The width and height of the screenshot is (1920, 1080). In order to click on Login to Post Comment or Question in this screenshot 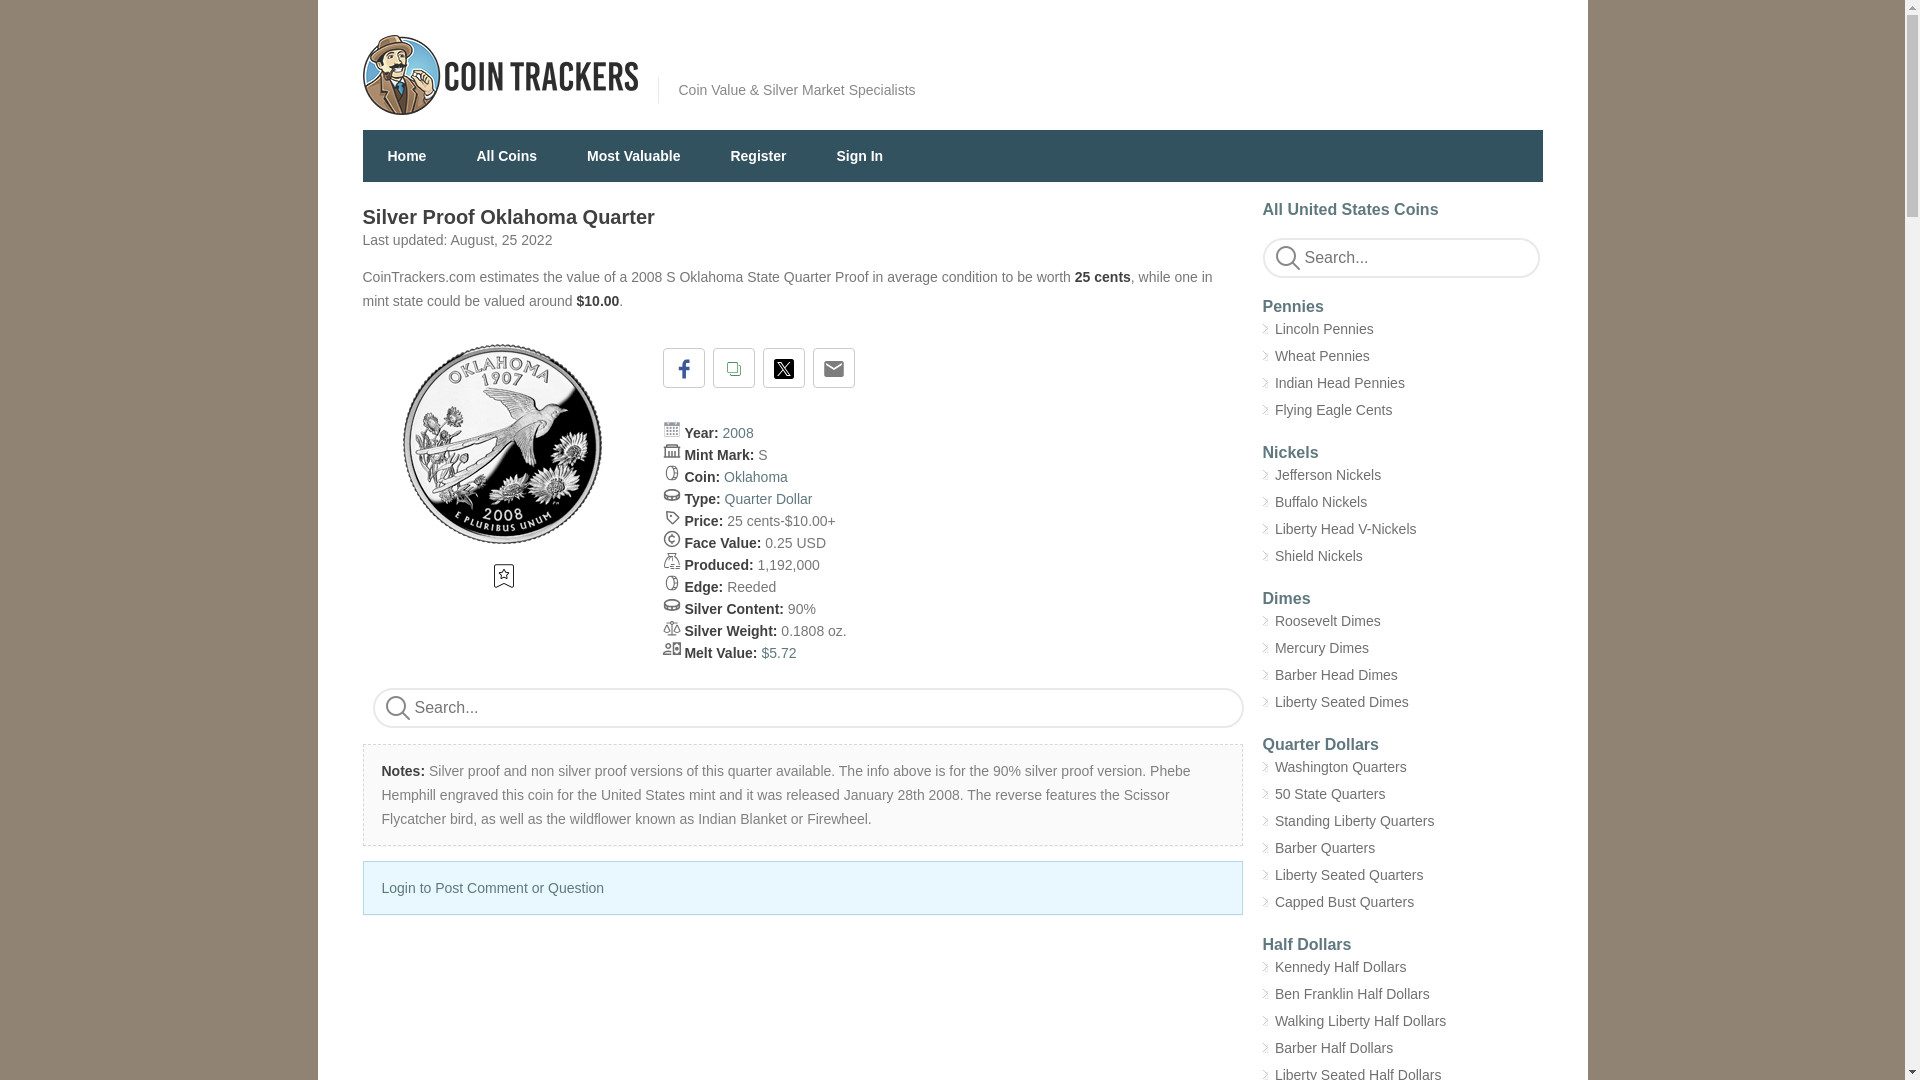, I will do `click(493, 888)`.